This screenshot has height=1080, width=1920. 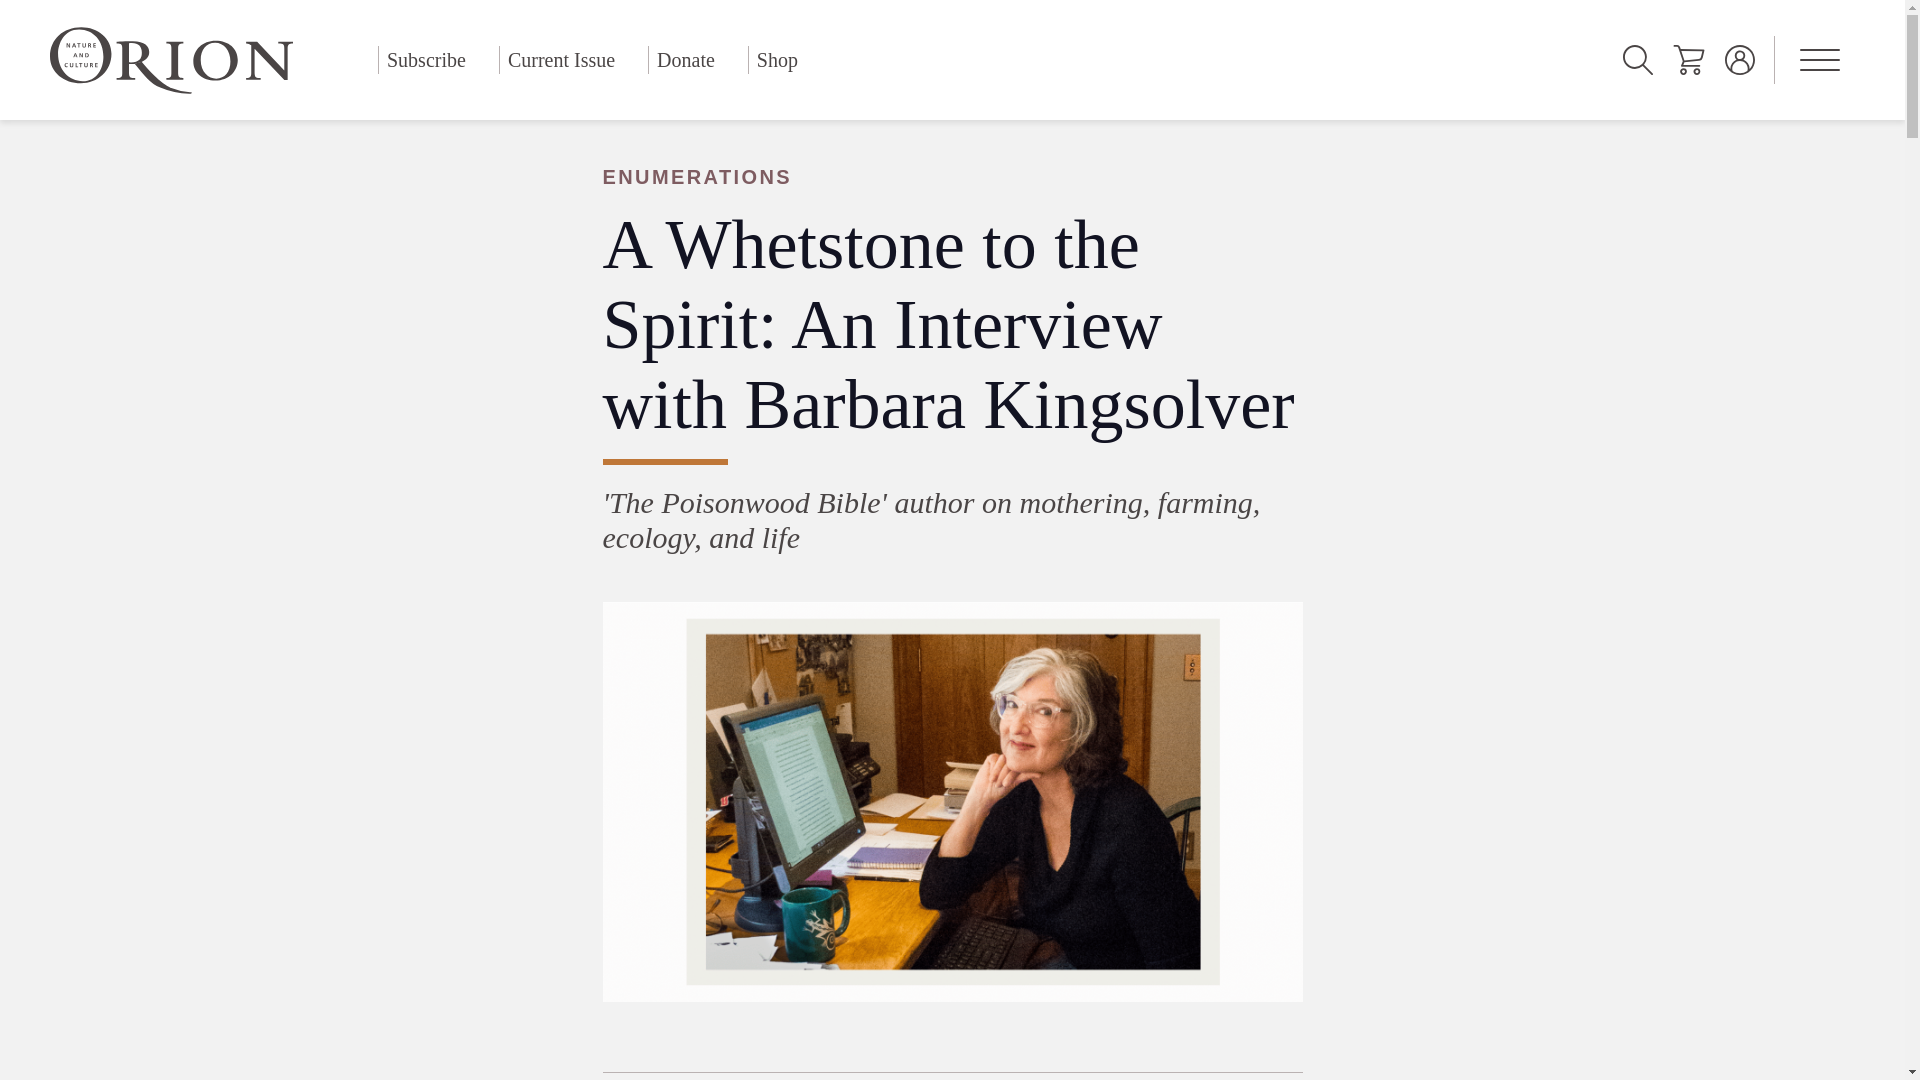 What do you see at coordinates (951, 177) in the screenshot?
I see `ENUMERATIONS` at bounding box center [951, 177].